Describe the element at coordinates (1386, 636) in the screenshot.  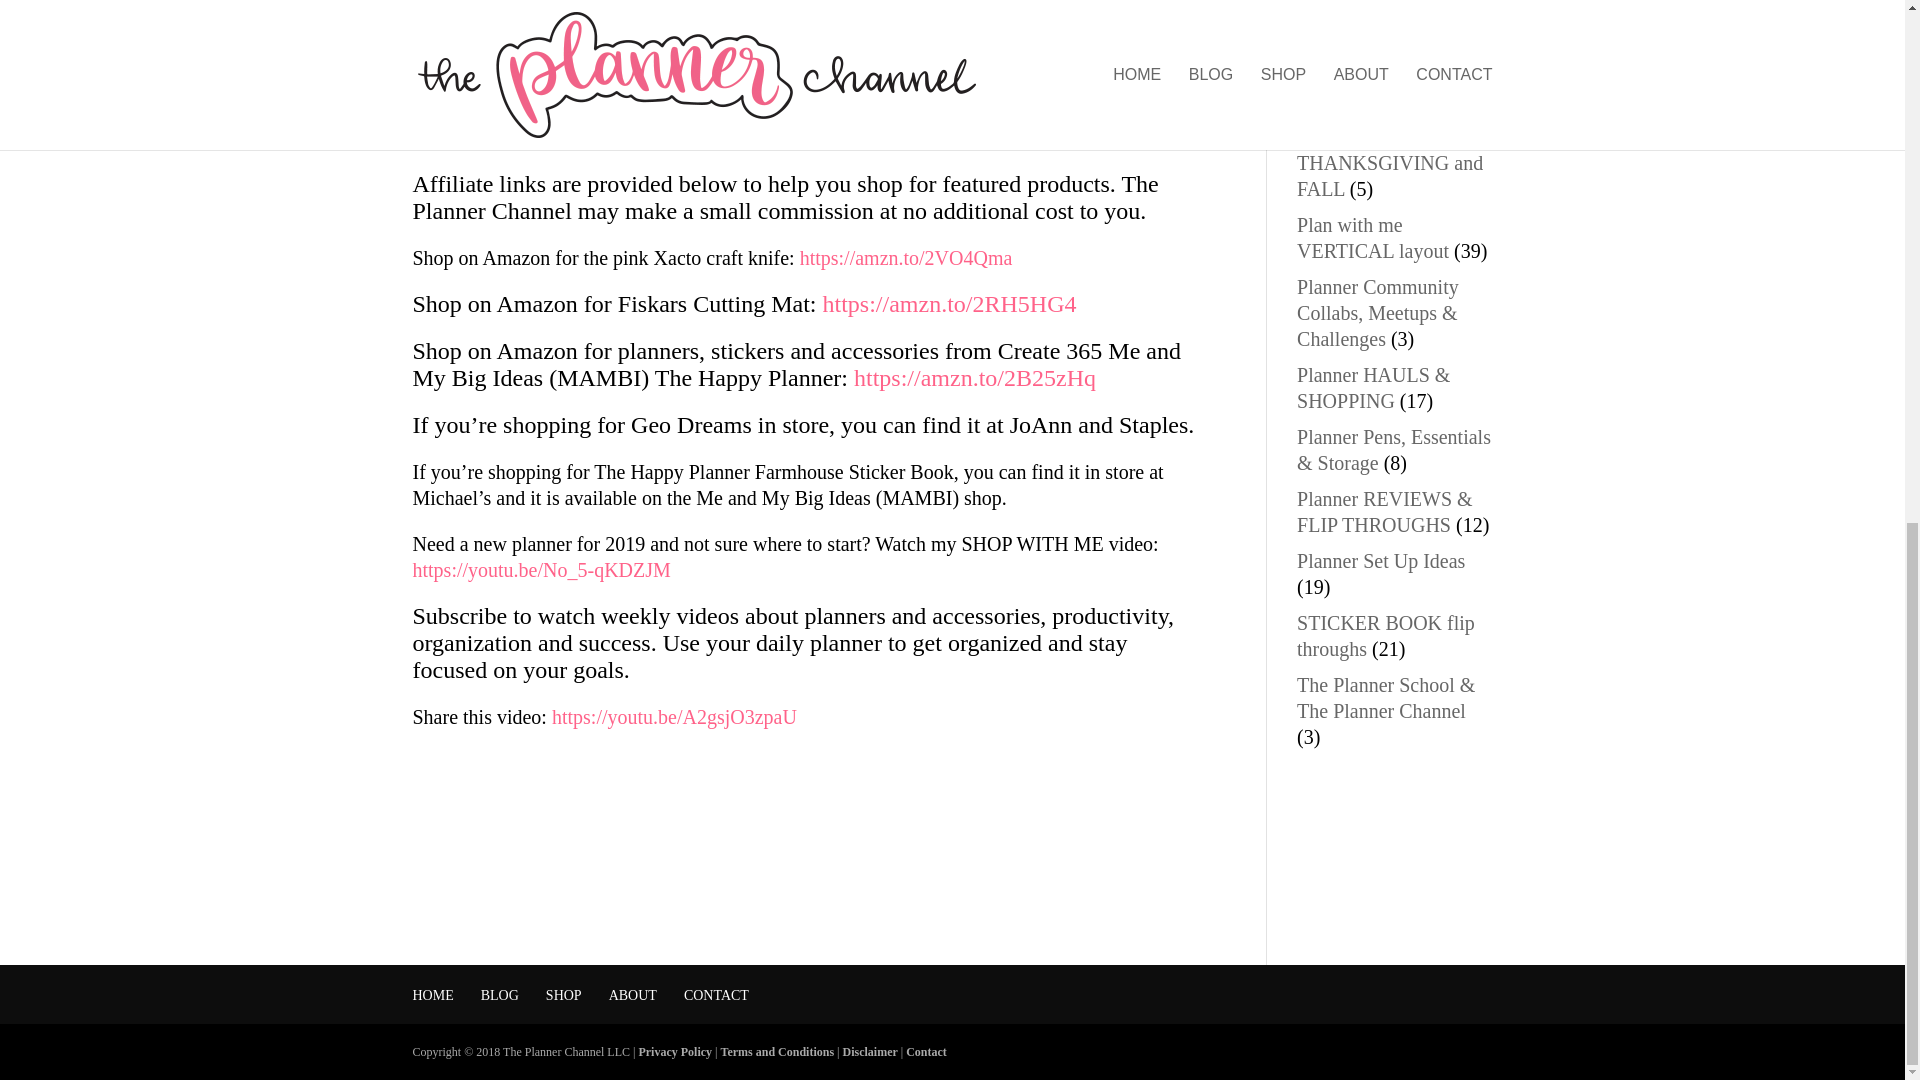
I see `STICKER BOOK flip throughs` at that location.